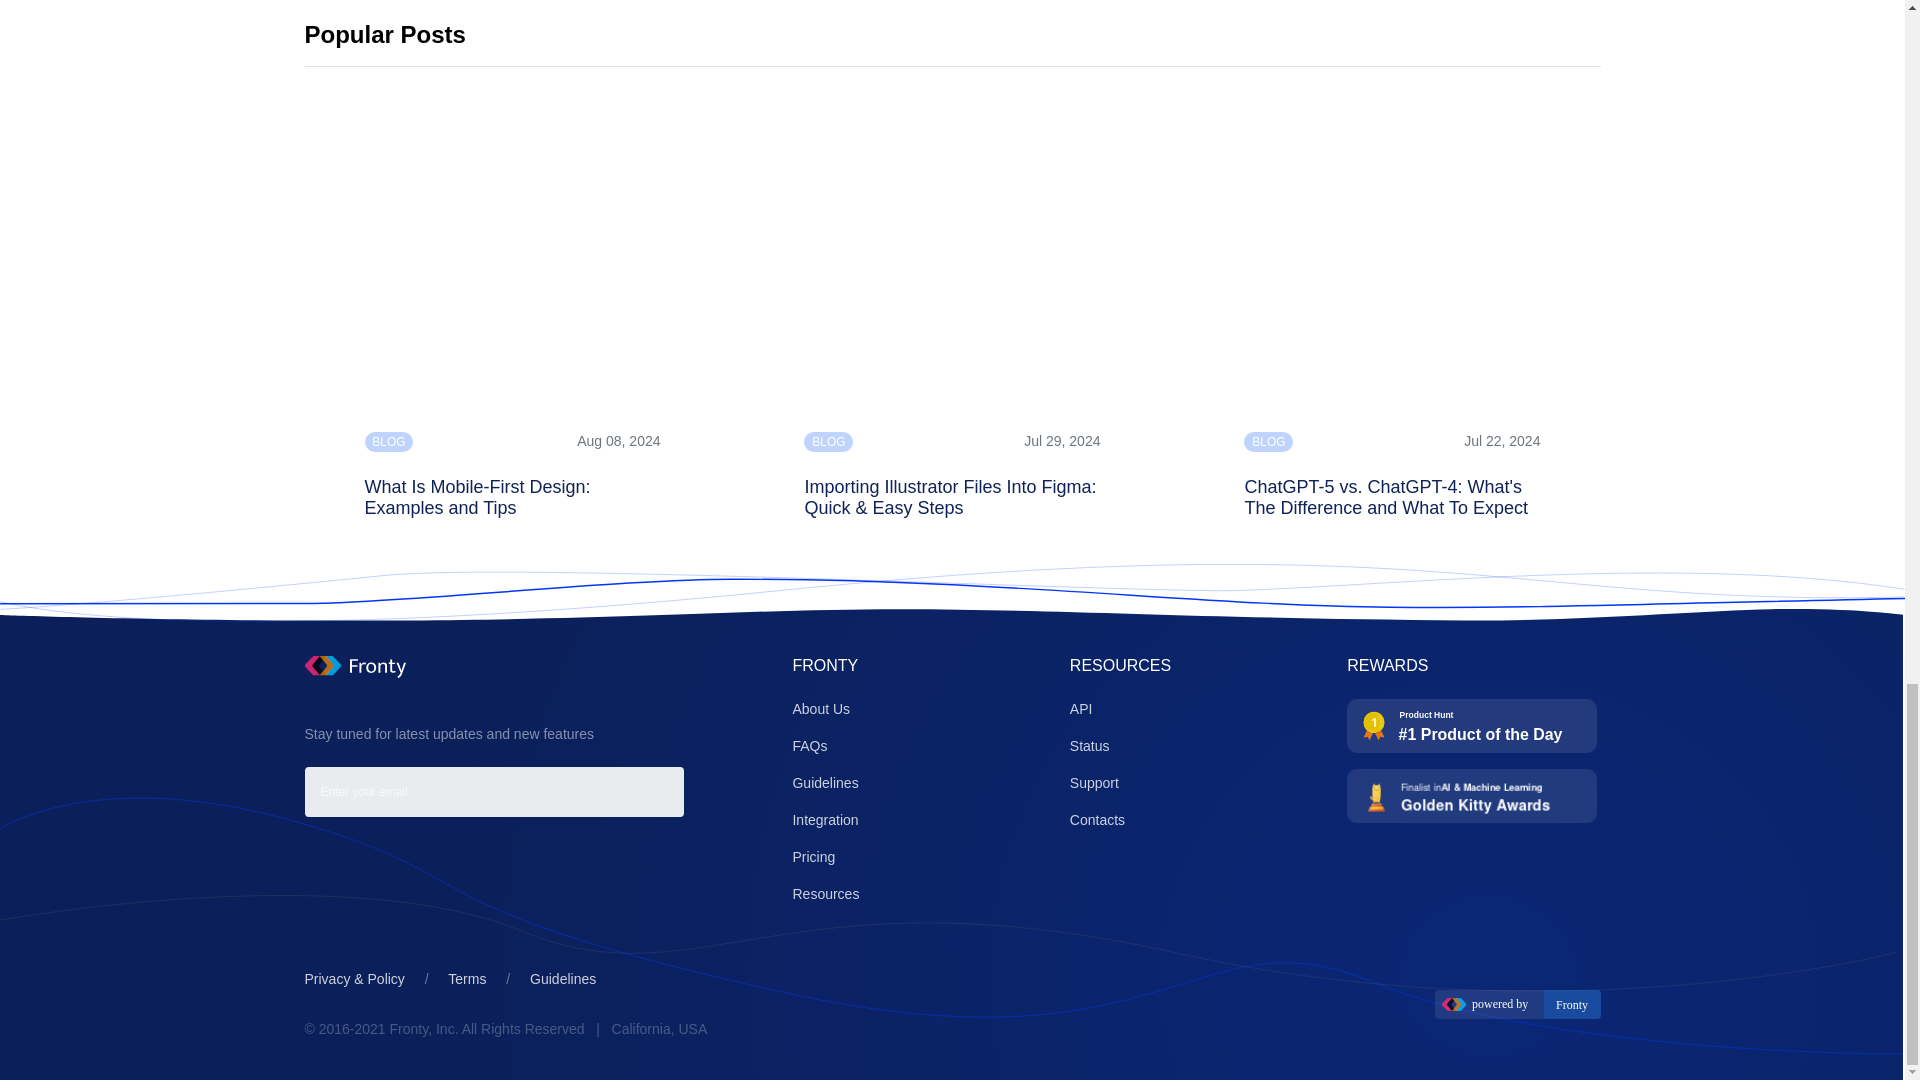  I want to click on About Us, so click(820, 708).